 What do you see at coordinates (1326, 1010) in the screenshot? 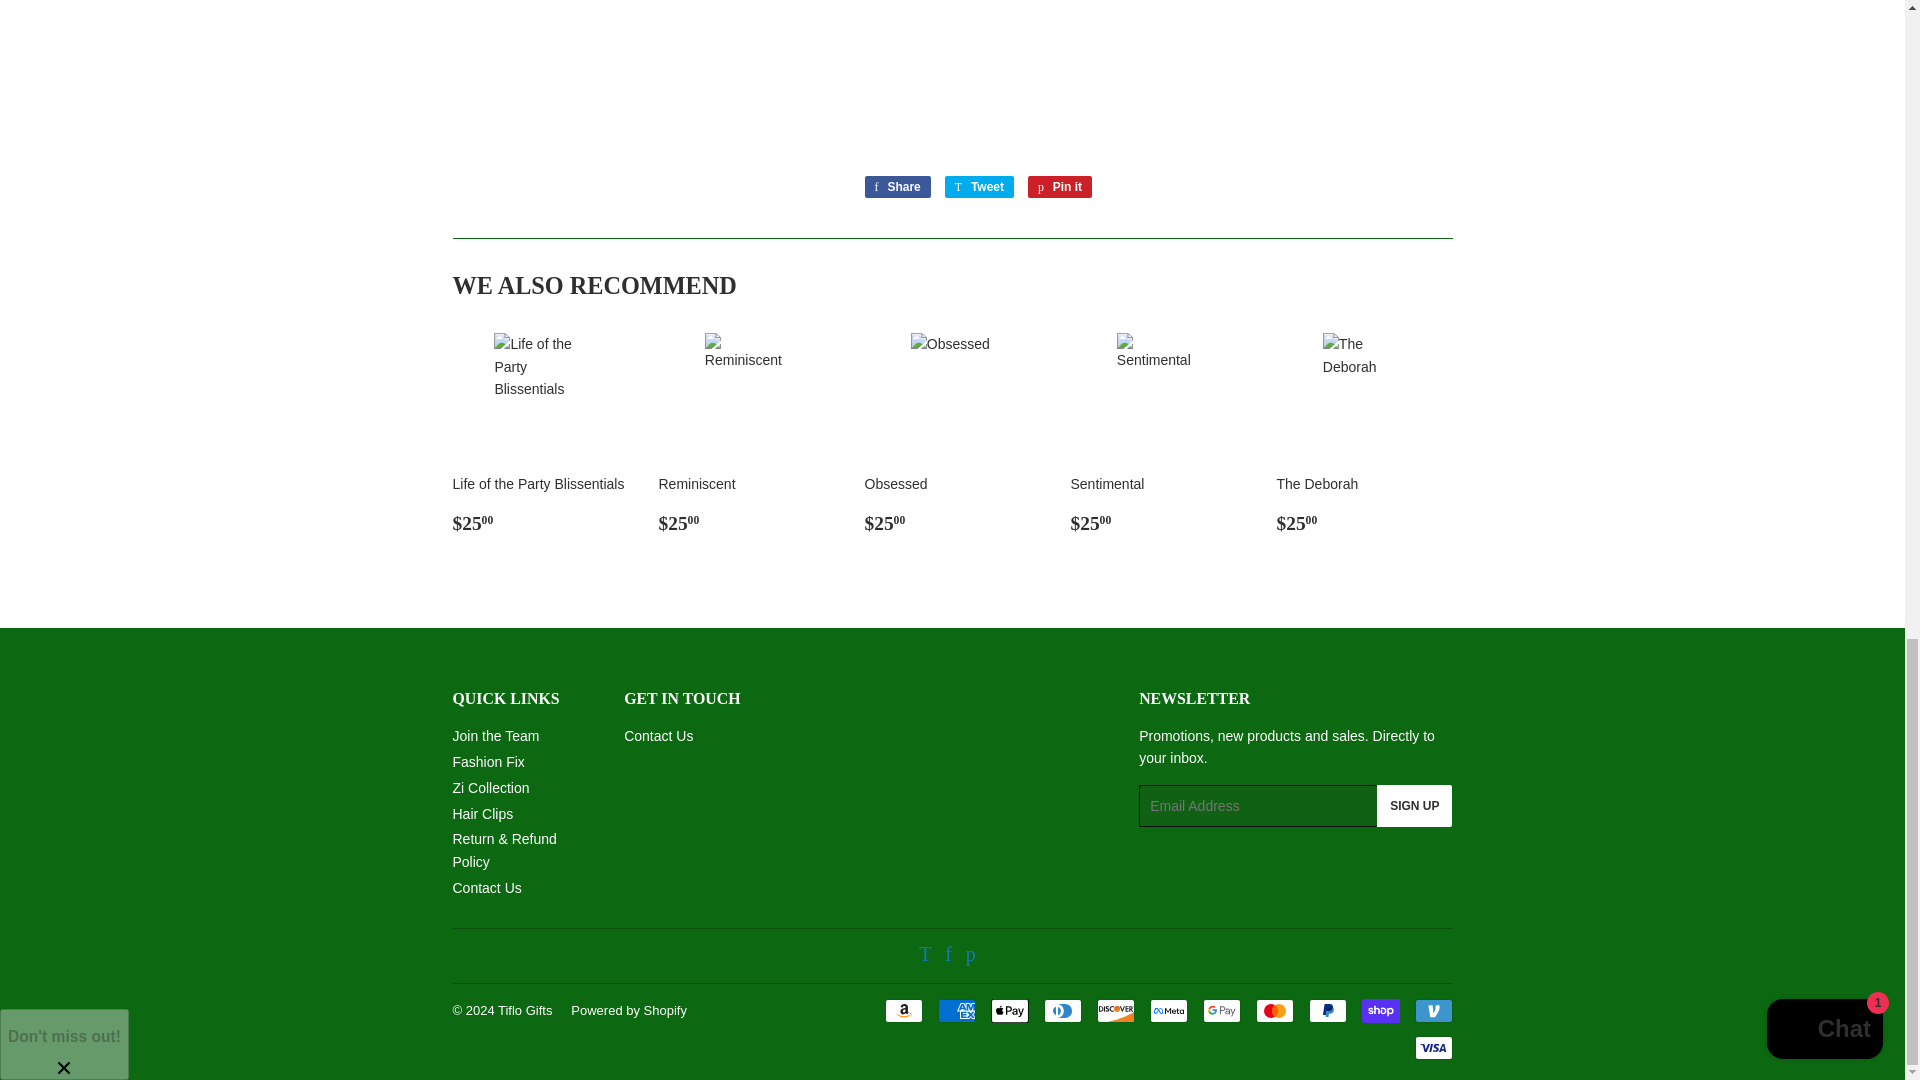
I see `PayPal` at bounding box center [1326, 1010].